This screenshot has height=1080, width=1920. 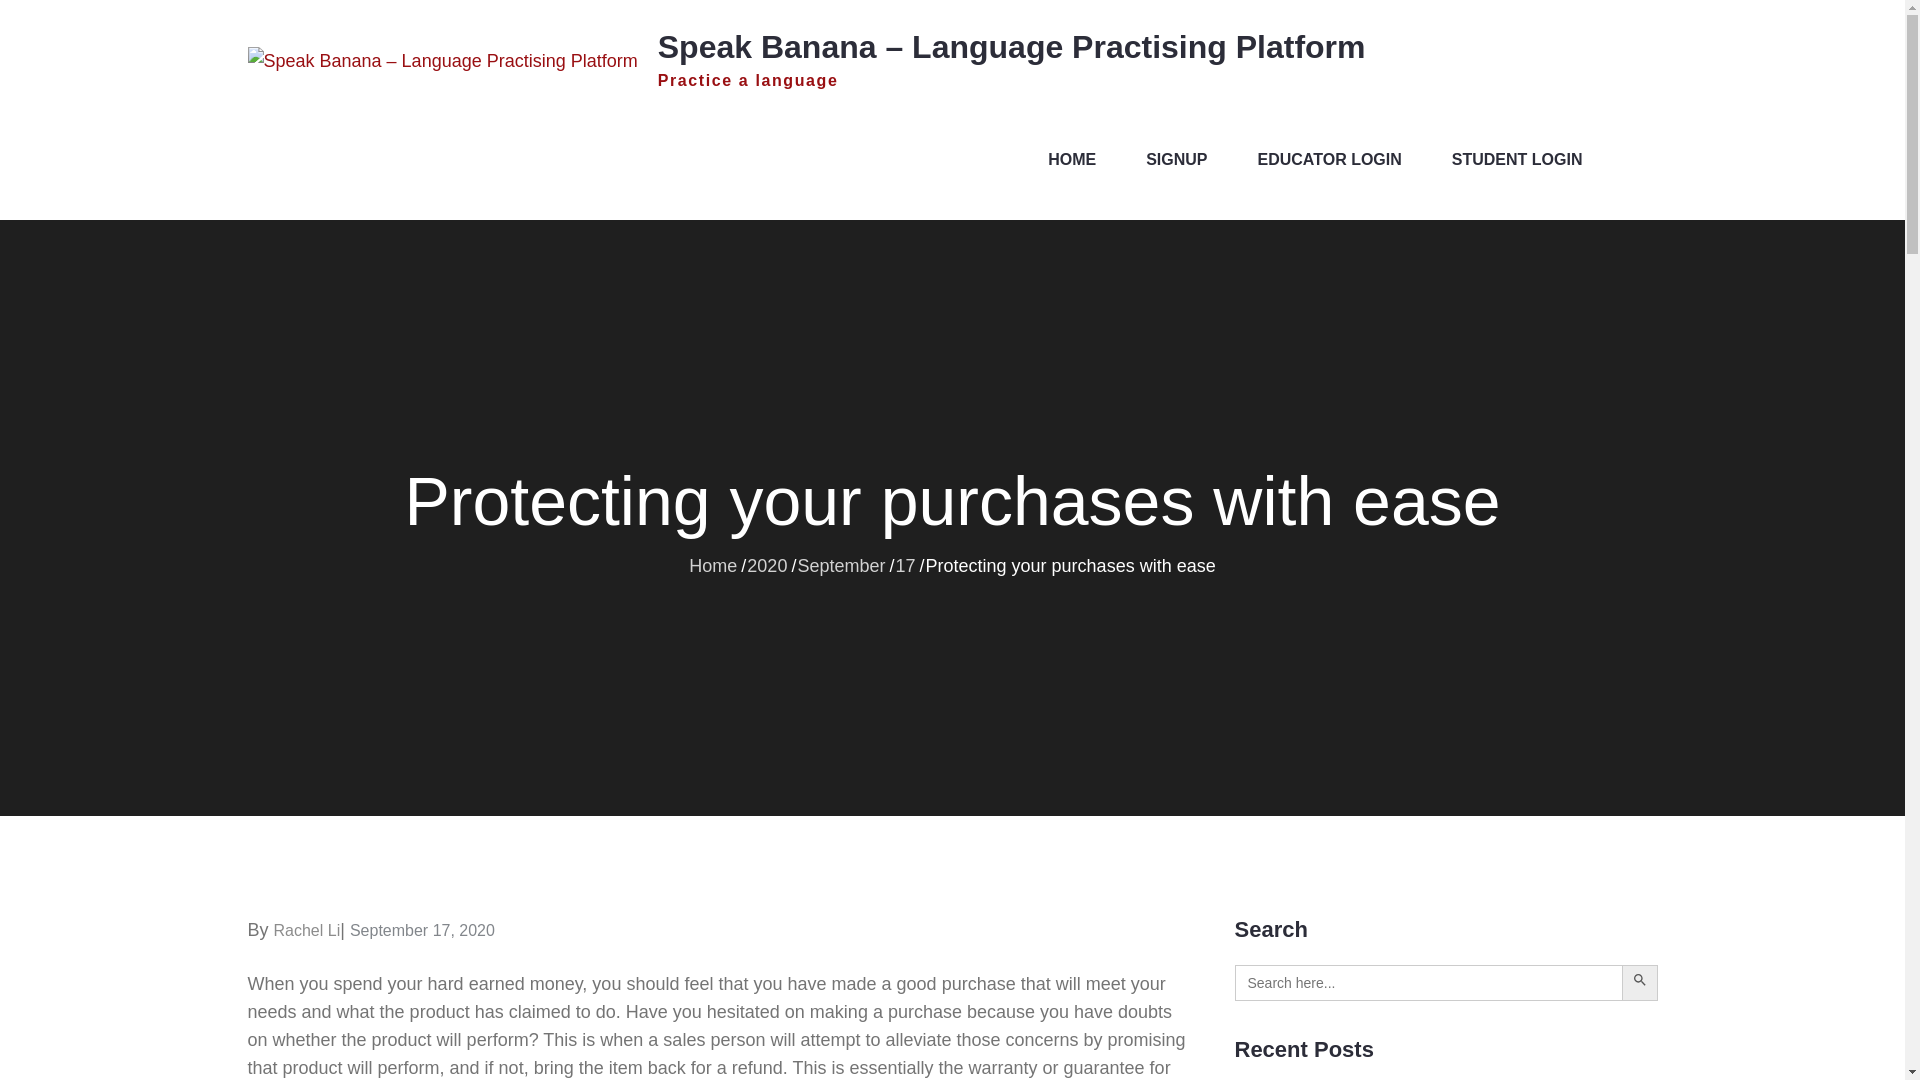 What do you see at coordinates (1176, 160) in the screenshot?
I see `SIGNUP` at bounding box center [1176, 160].